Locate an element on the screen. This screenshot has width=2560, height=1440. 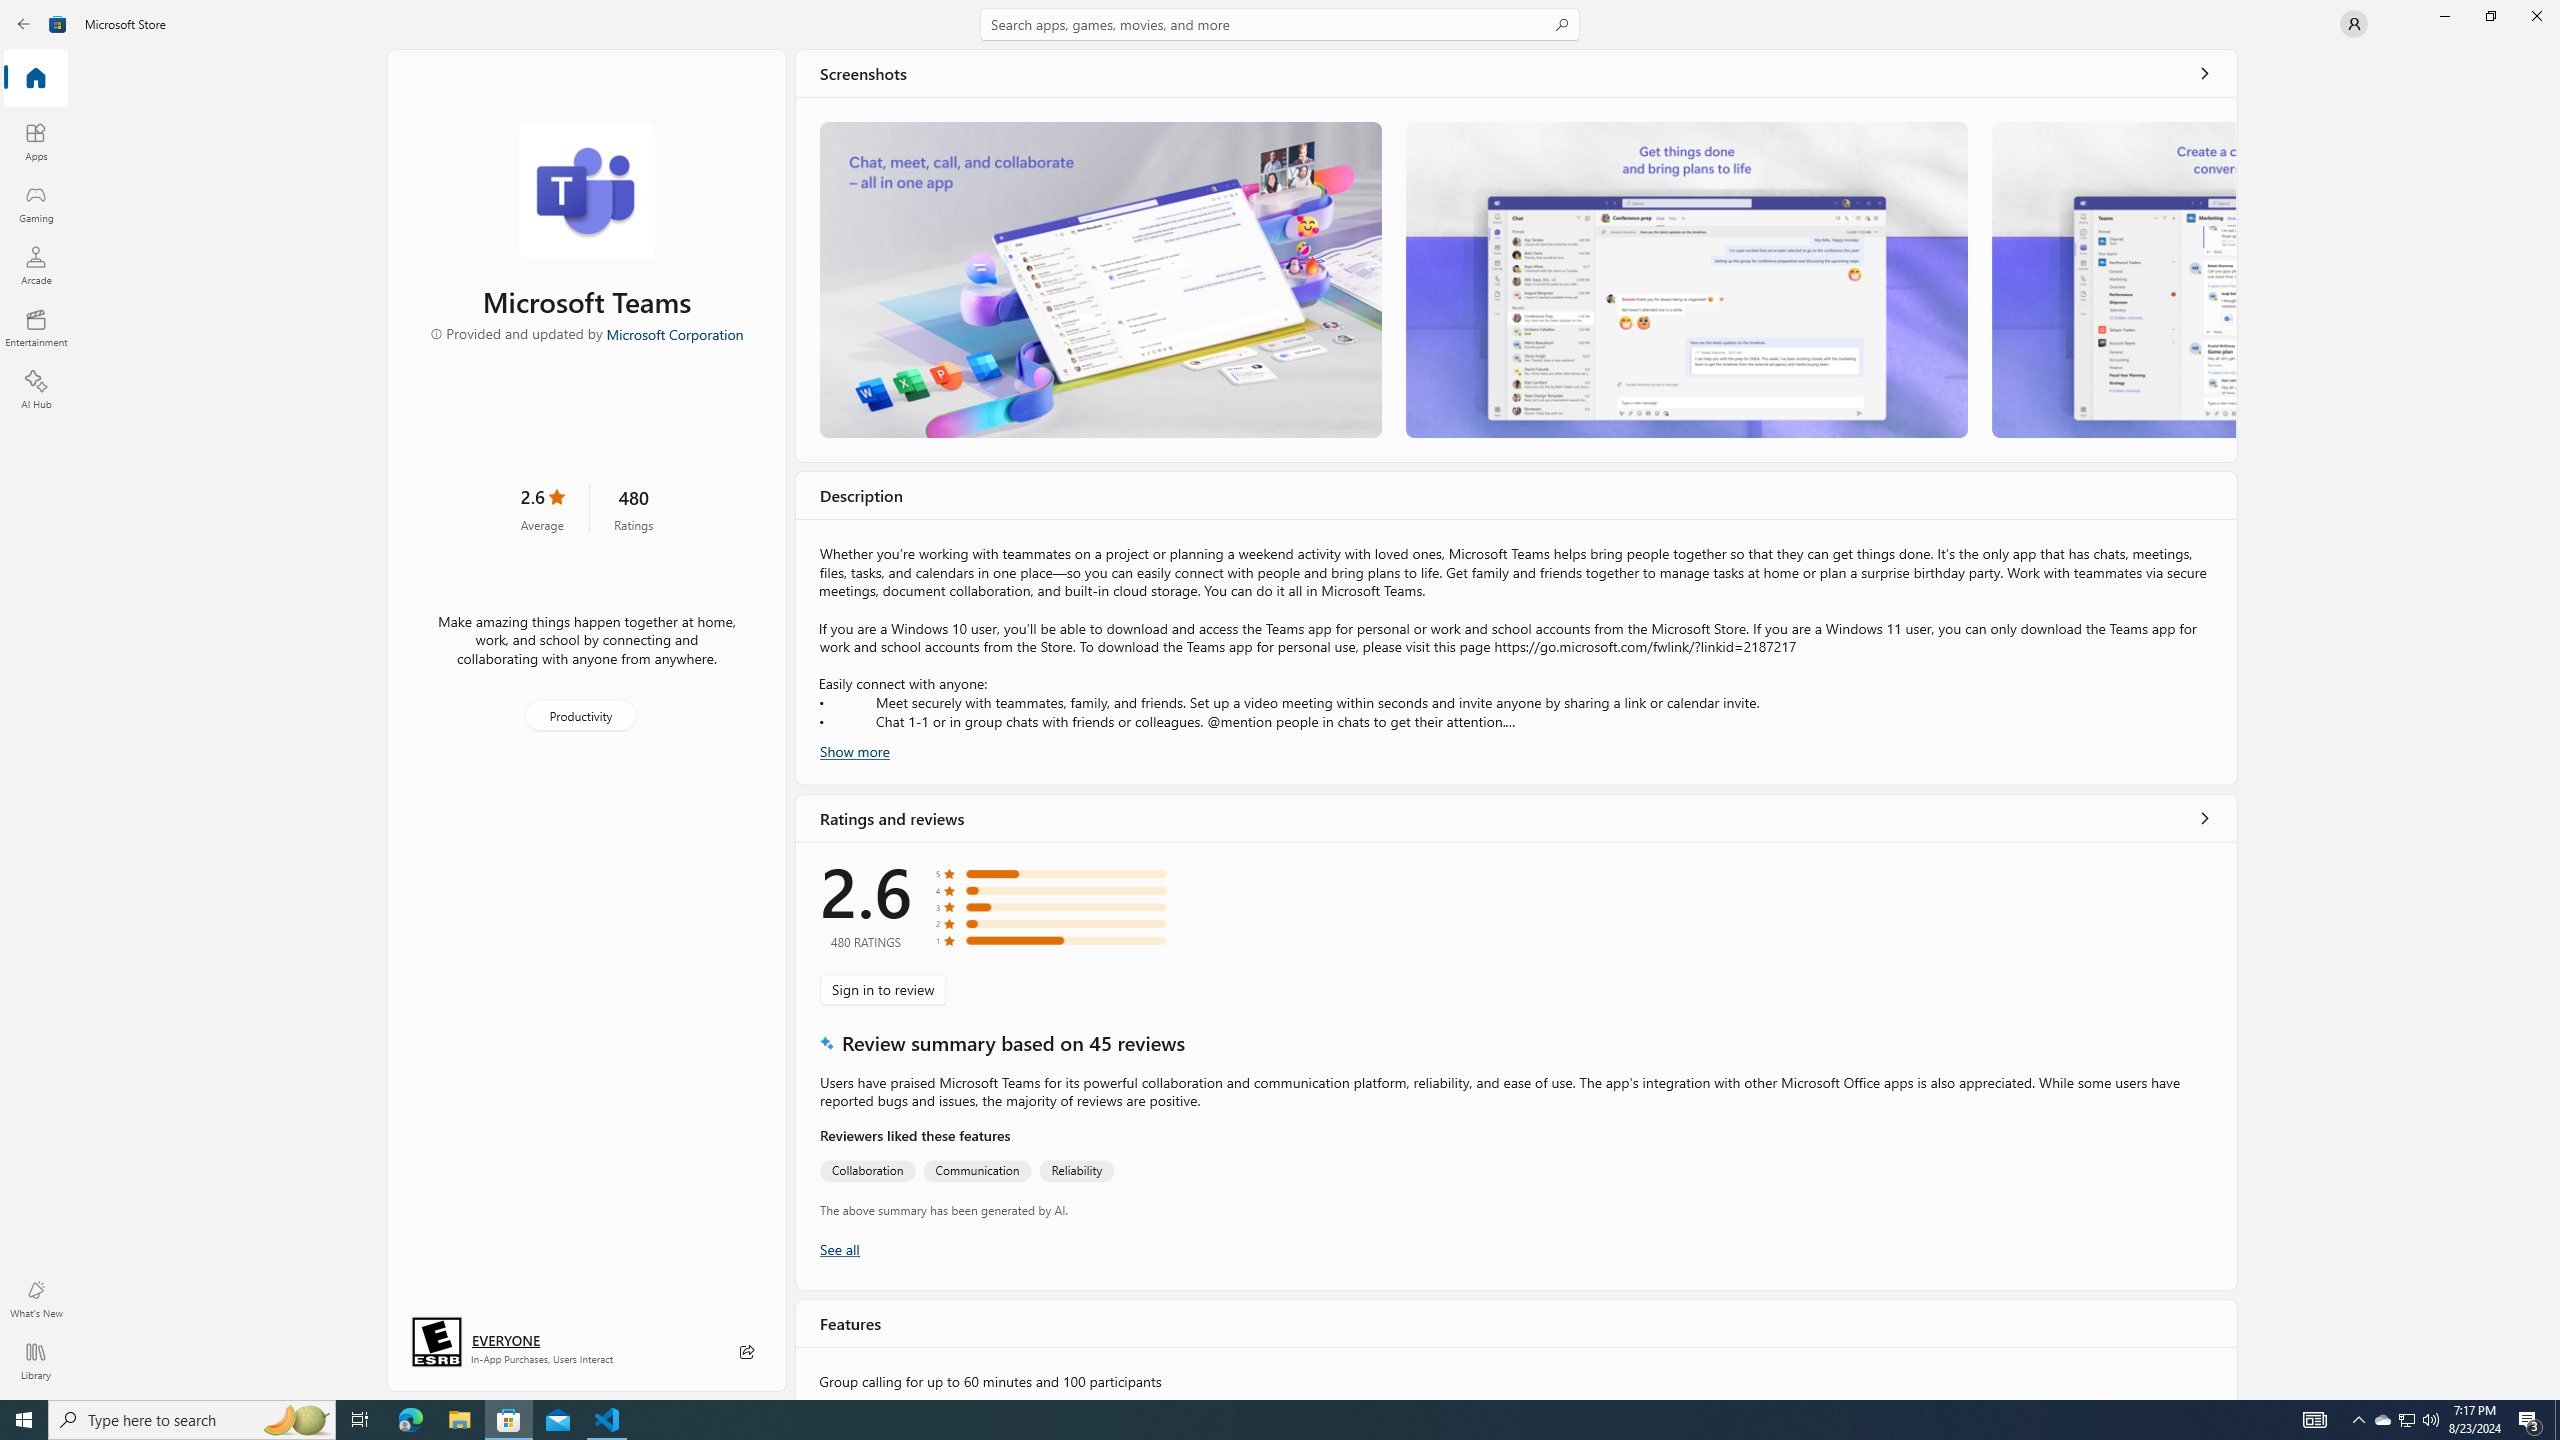
See all is located at coordinates (2205, 73).